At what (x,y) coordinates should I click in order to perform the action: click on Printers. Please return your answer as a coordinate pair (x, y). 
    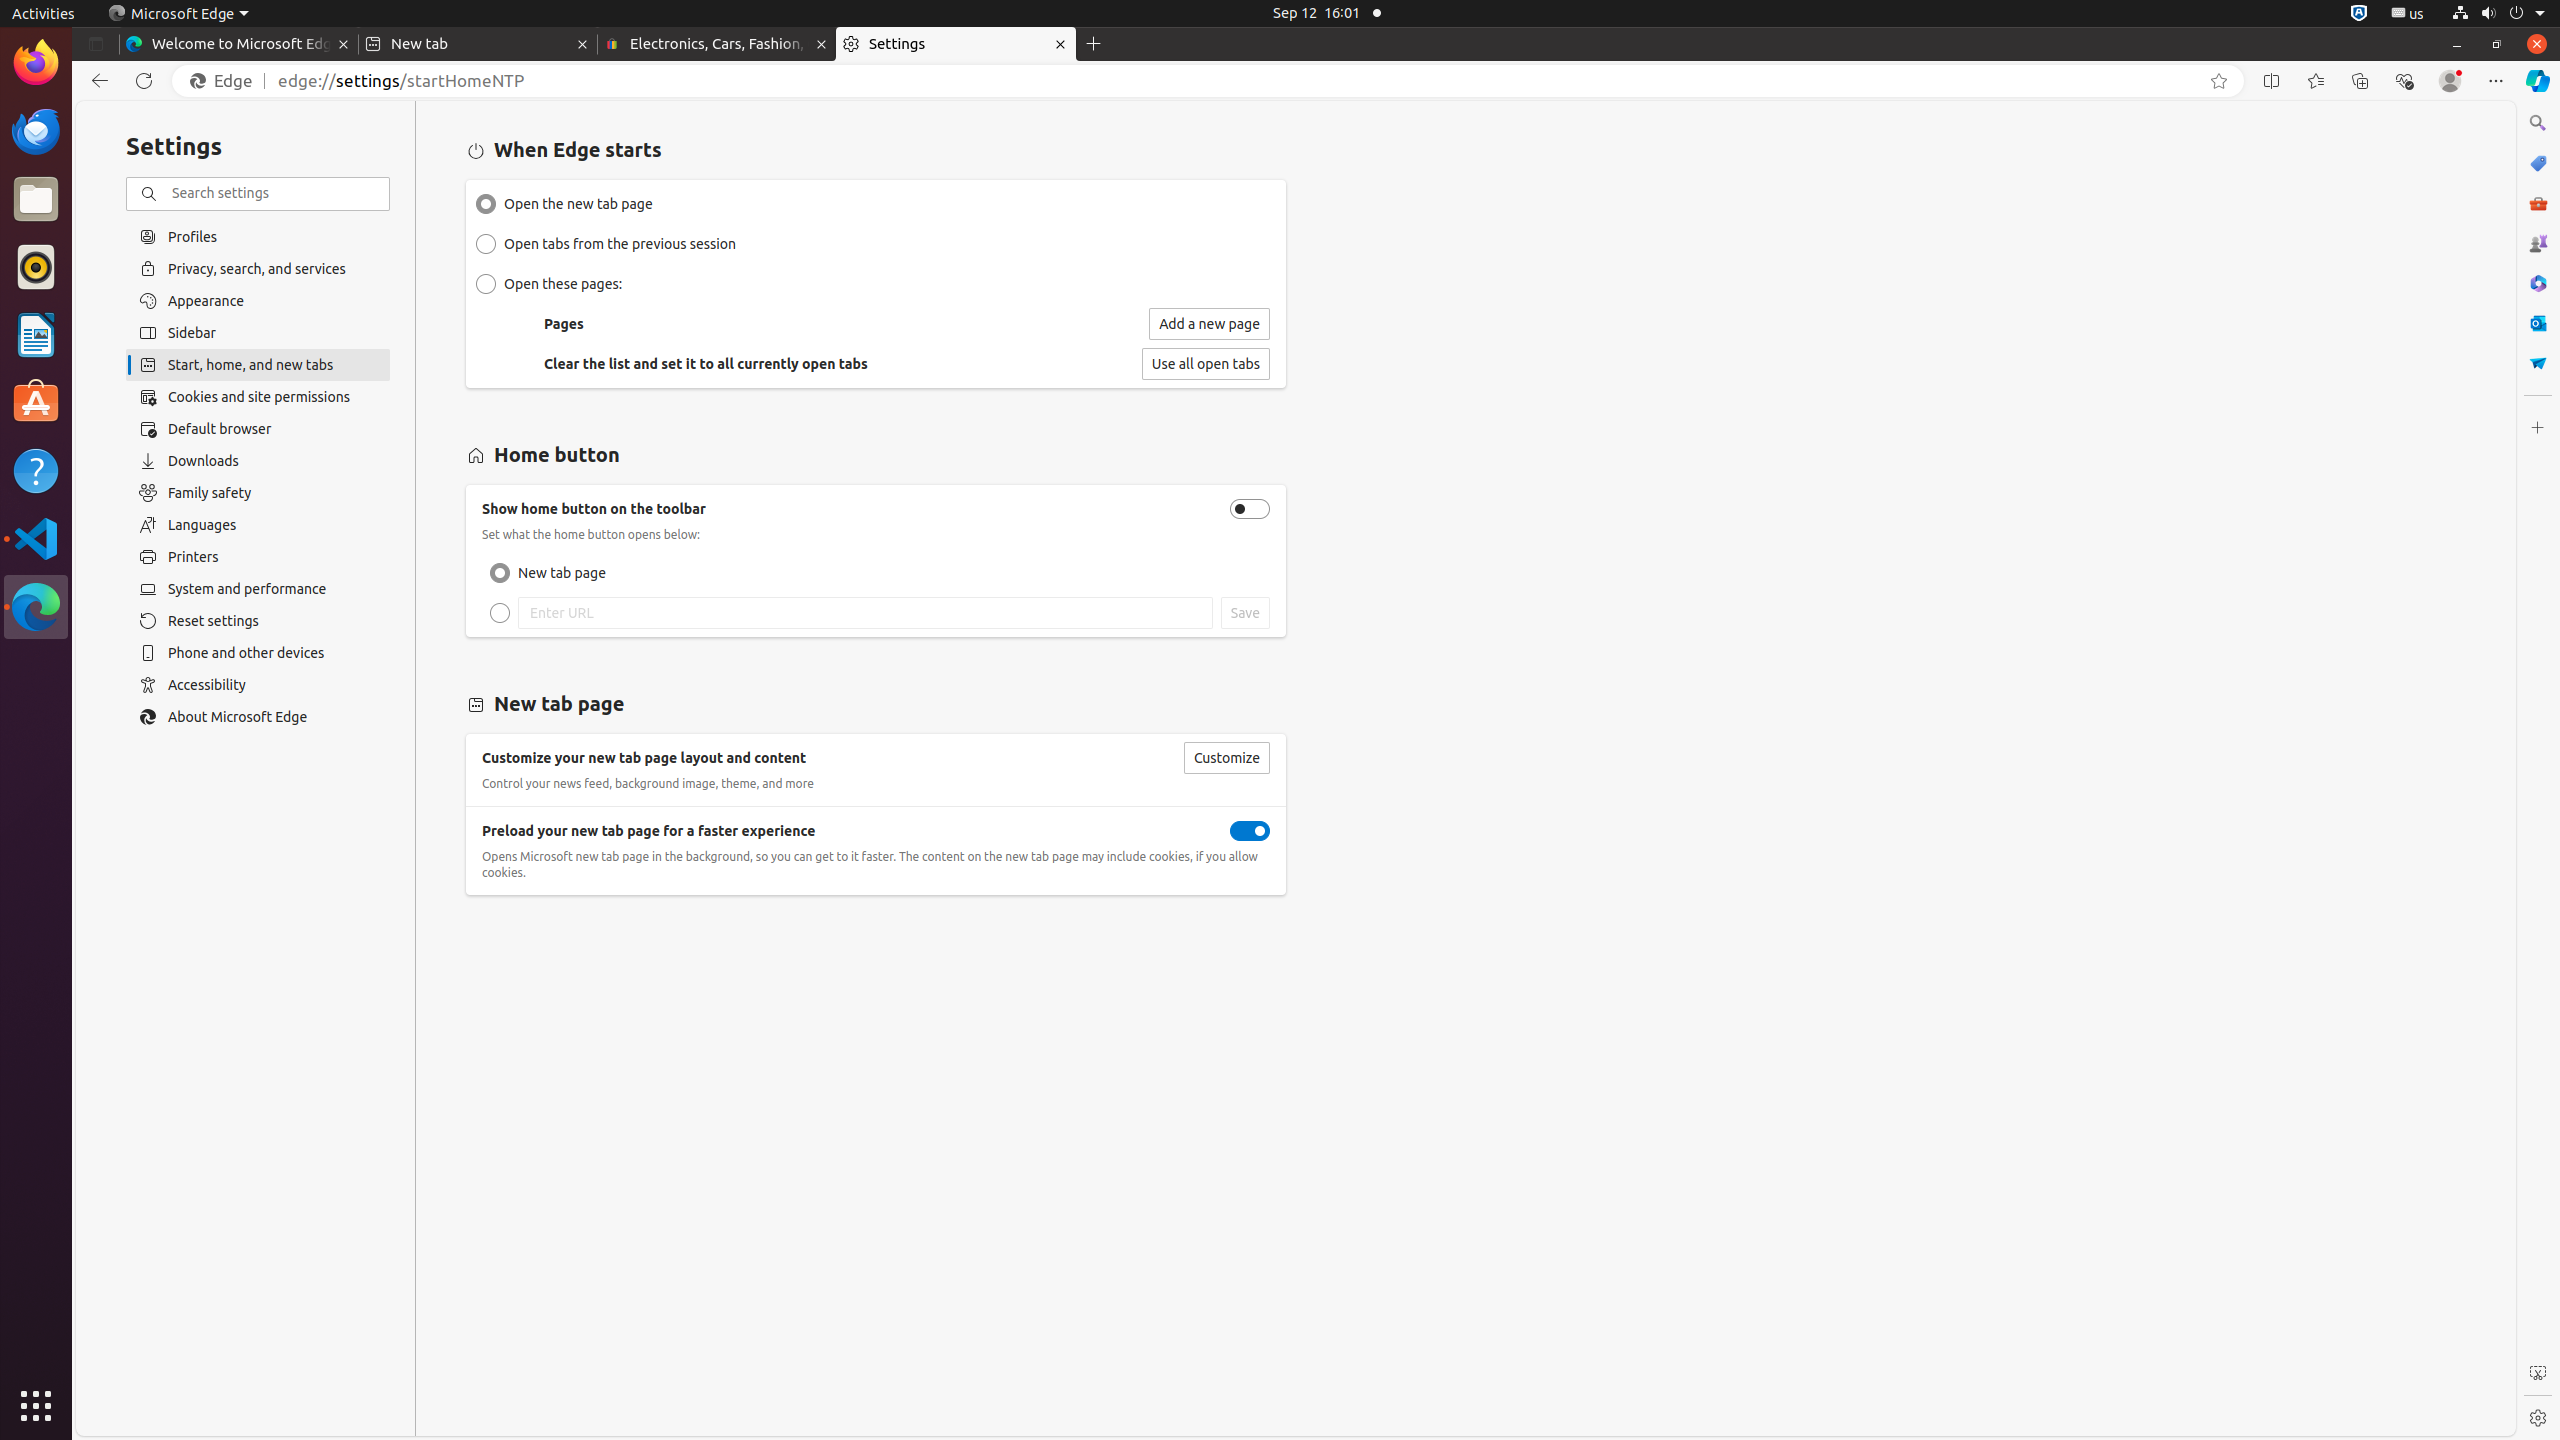
    Looking at the image, I should click on (258, 557).